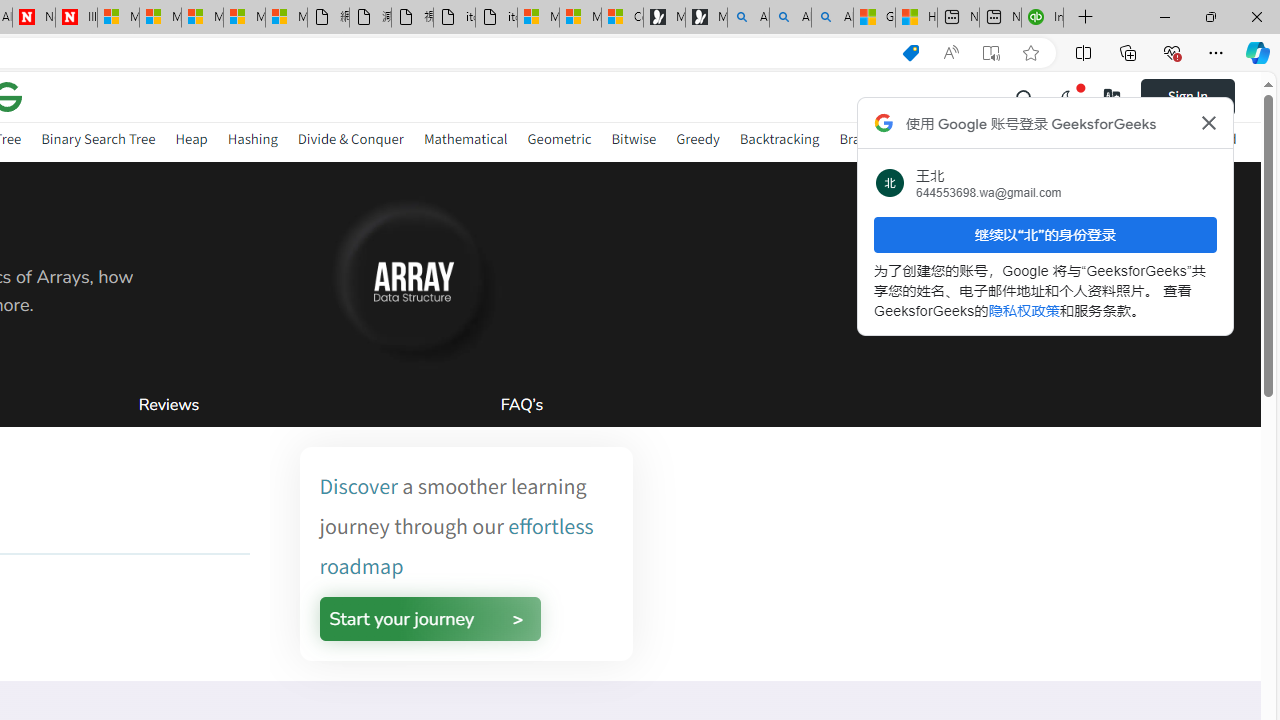  Describe the element at coordinates (896, 138) in the screenshot. I see `Branch and Bound` at that location.